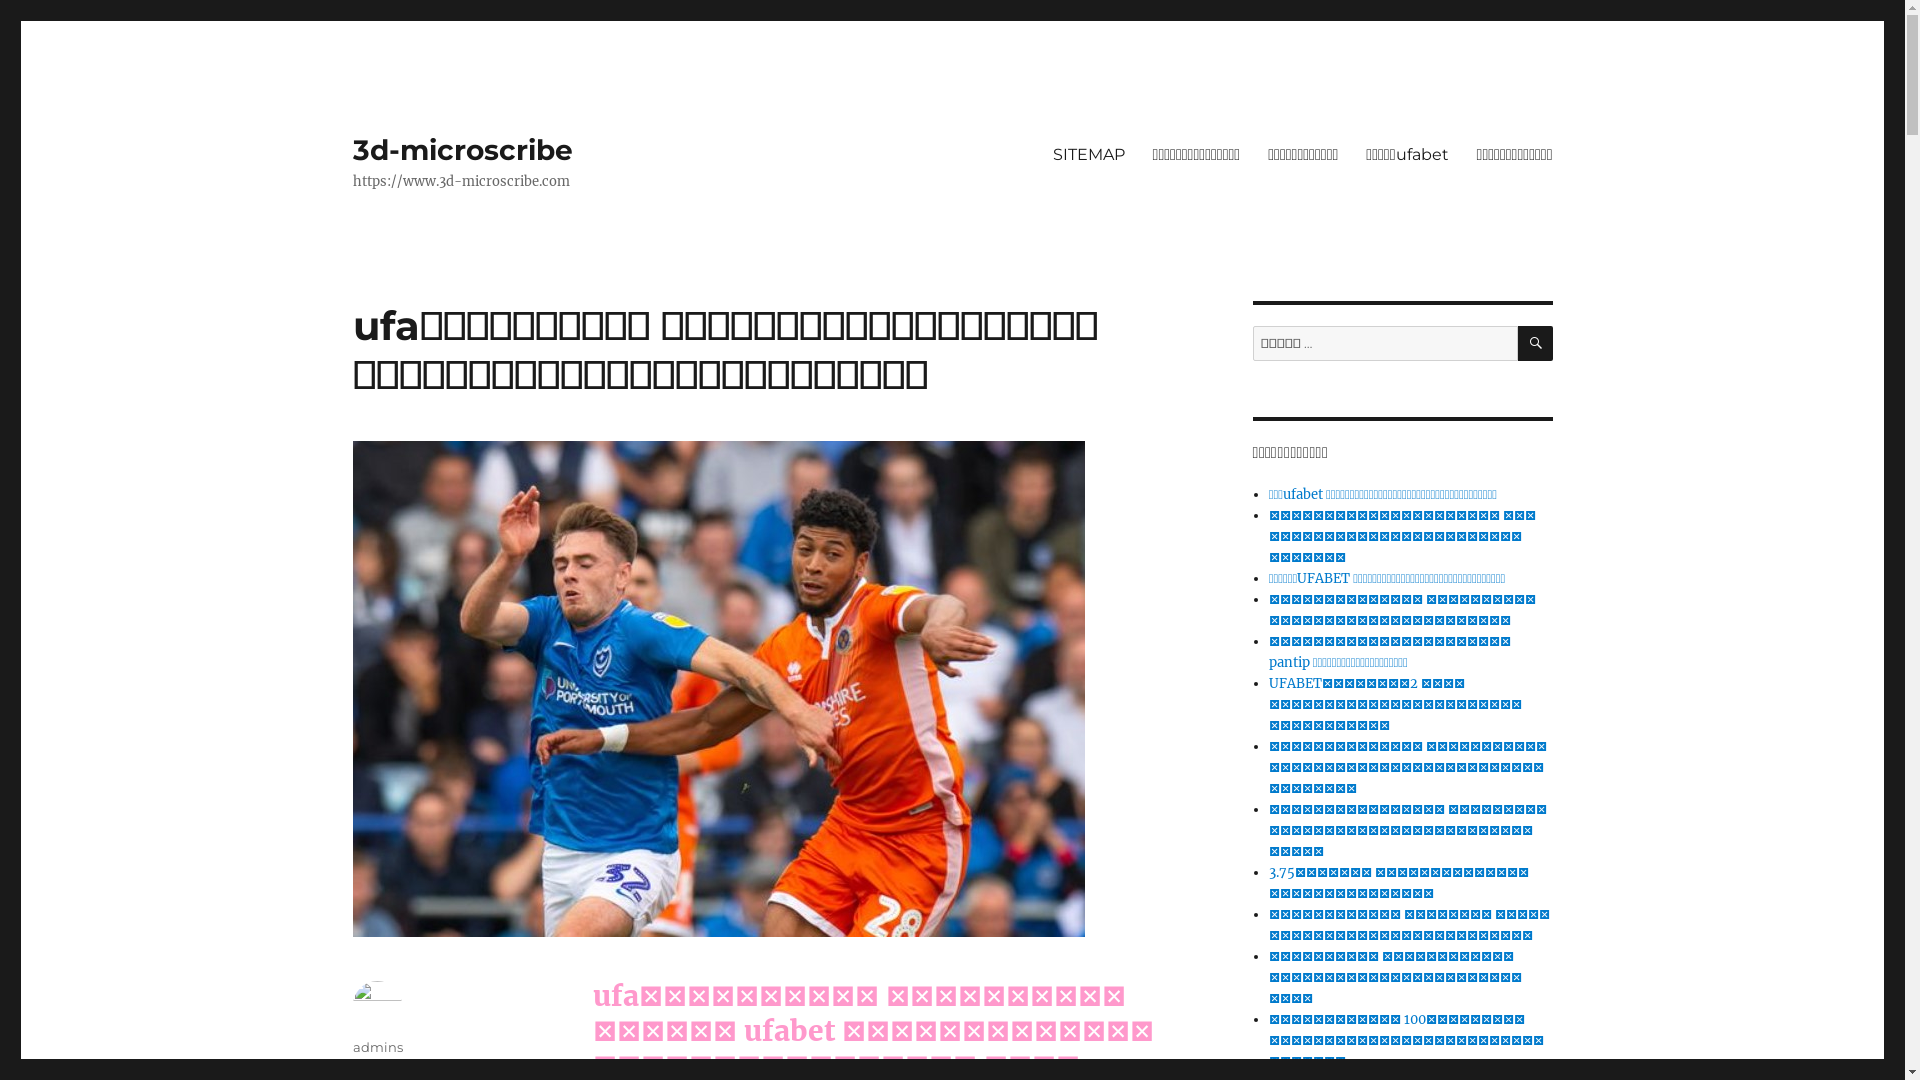  Describe the element at coordinates (377, 1047) in the screenshot. I see `admins` at that location.